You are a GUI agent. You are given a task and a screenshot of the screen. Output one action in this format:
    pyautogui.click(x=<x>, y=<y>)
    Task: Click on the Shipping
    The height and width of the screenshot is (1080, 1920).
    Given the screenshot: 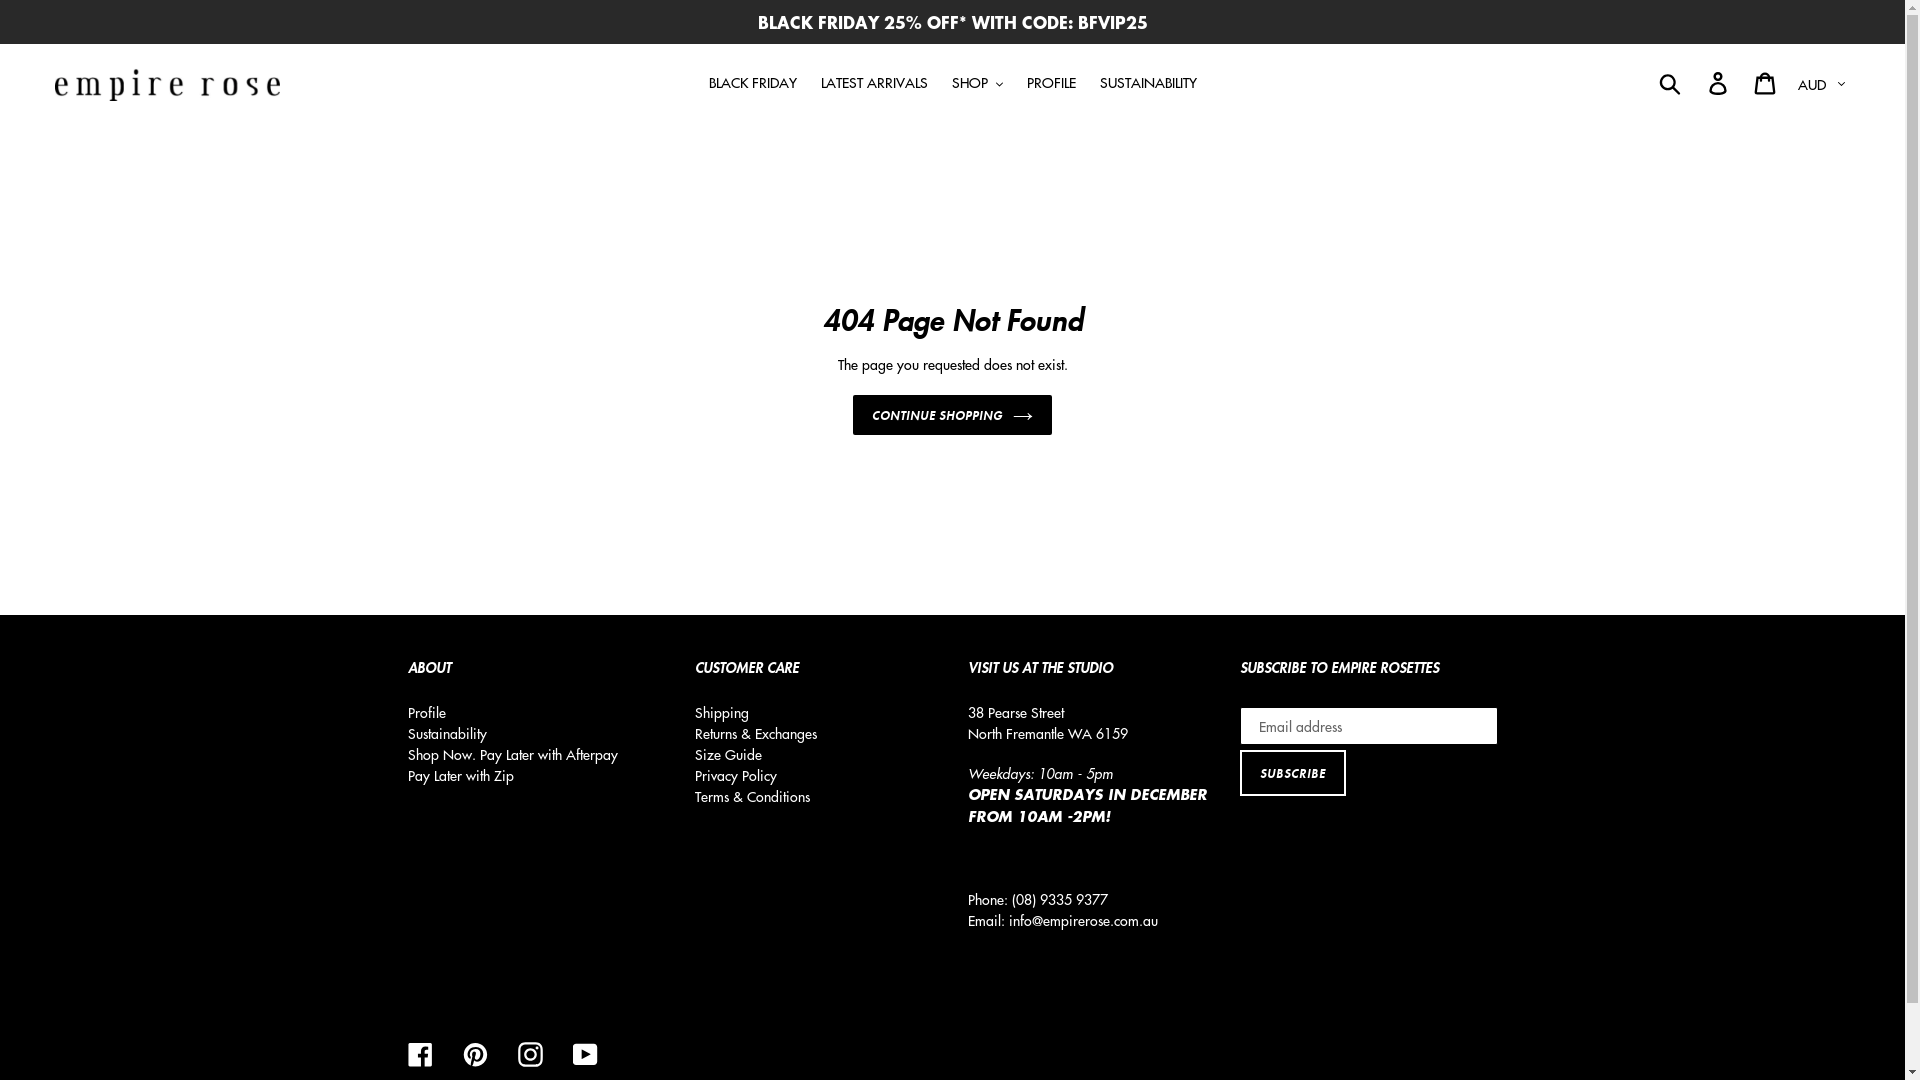 What is the action you would take?
    pyautogui.click(x=722, y=712)
    